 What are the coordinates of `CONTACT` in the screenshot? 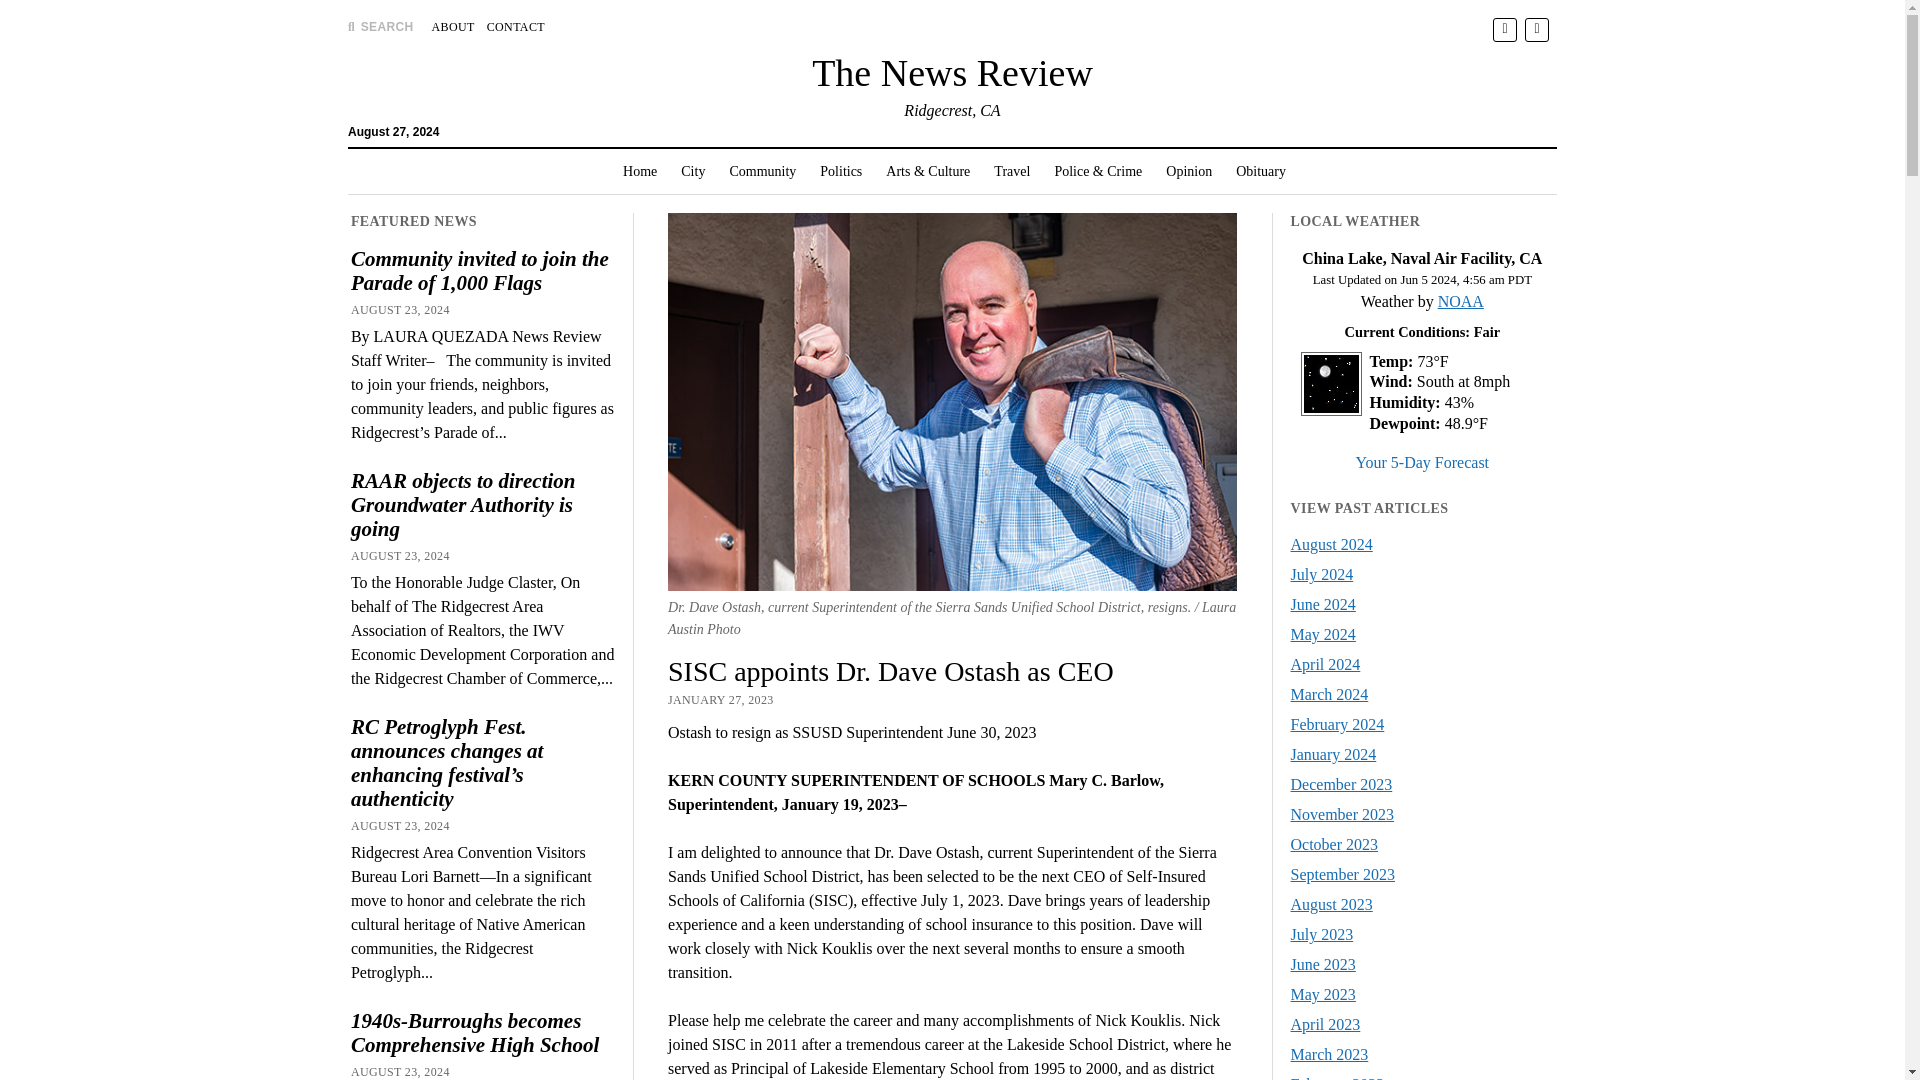 It's located at (516, 26).